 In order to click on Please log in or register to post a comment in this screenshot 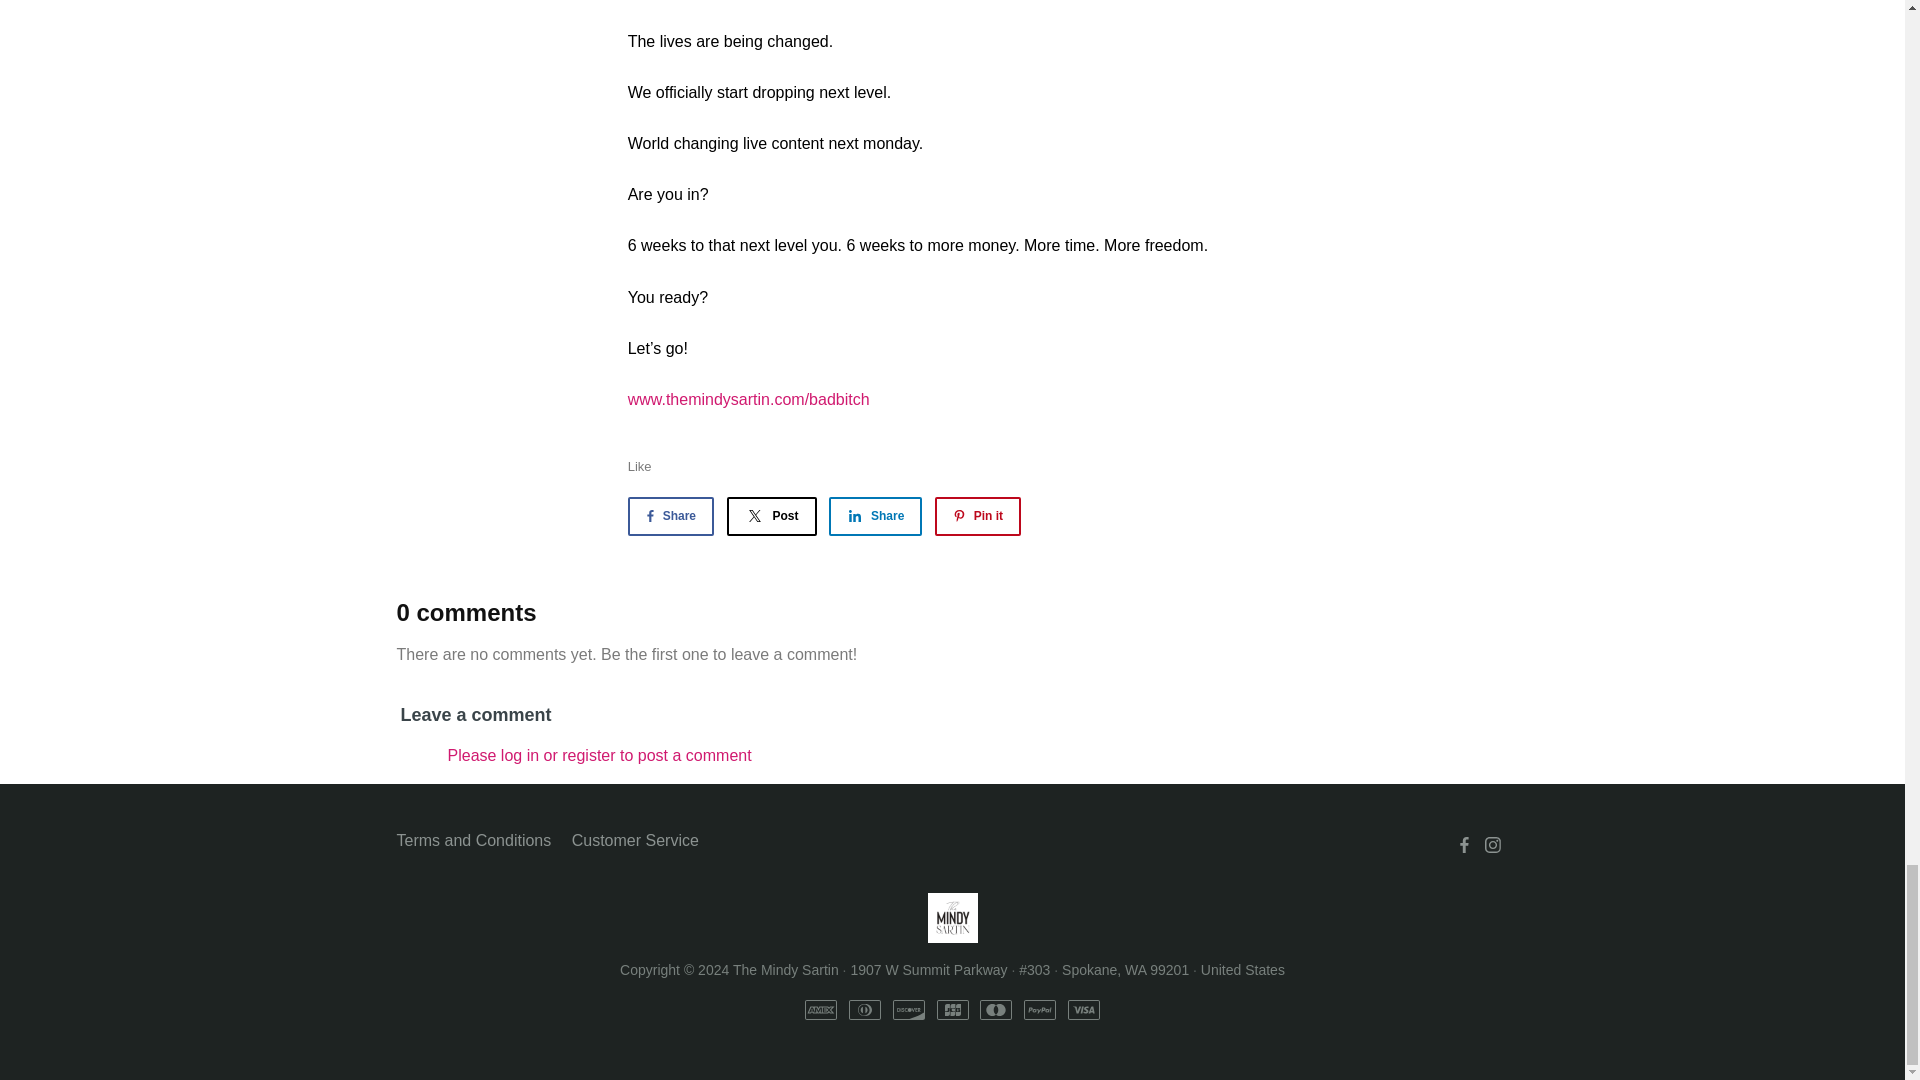, I will do `click(600, 755)`.